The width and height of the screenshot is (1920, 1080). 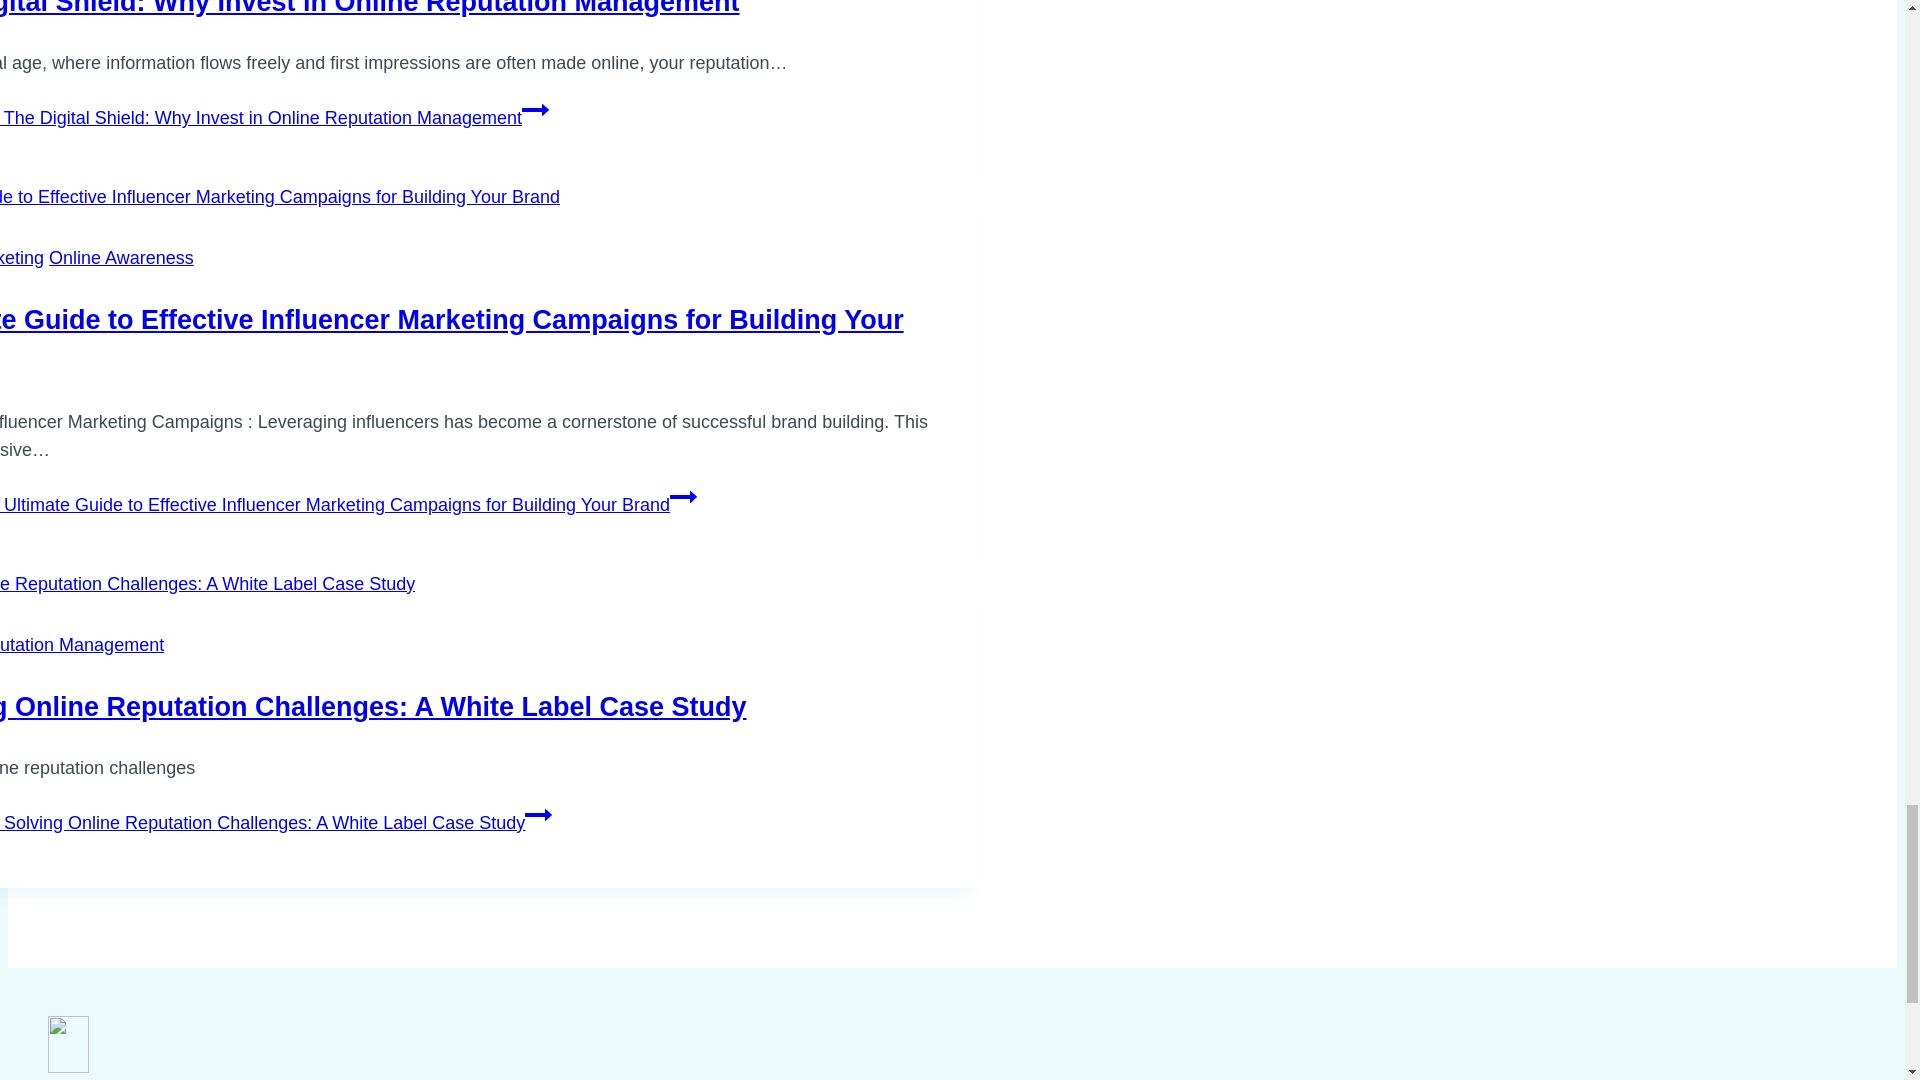 What do you see at coordinates (121, 258) in the screenshot?
I see `Online Awareness` at bounding box center [121, 258].